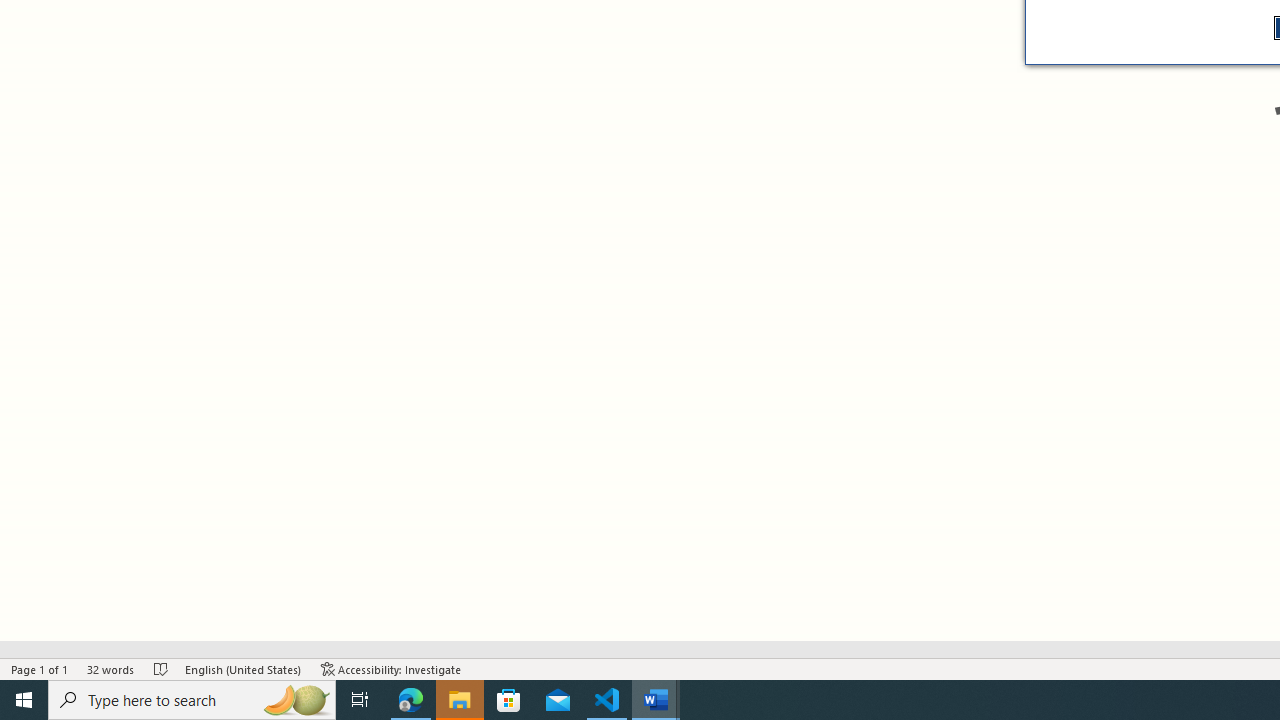  What do you see at coordinates (161, 668) in the screenshot?
I see `Spelling and Grammar Check No Errors` at bounding box center [161, 668].